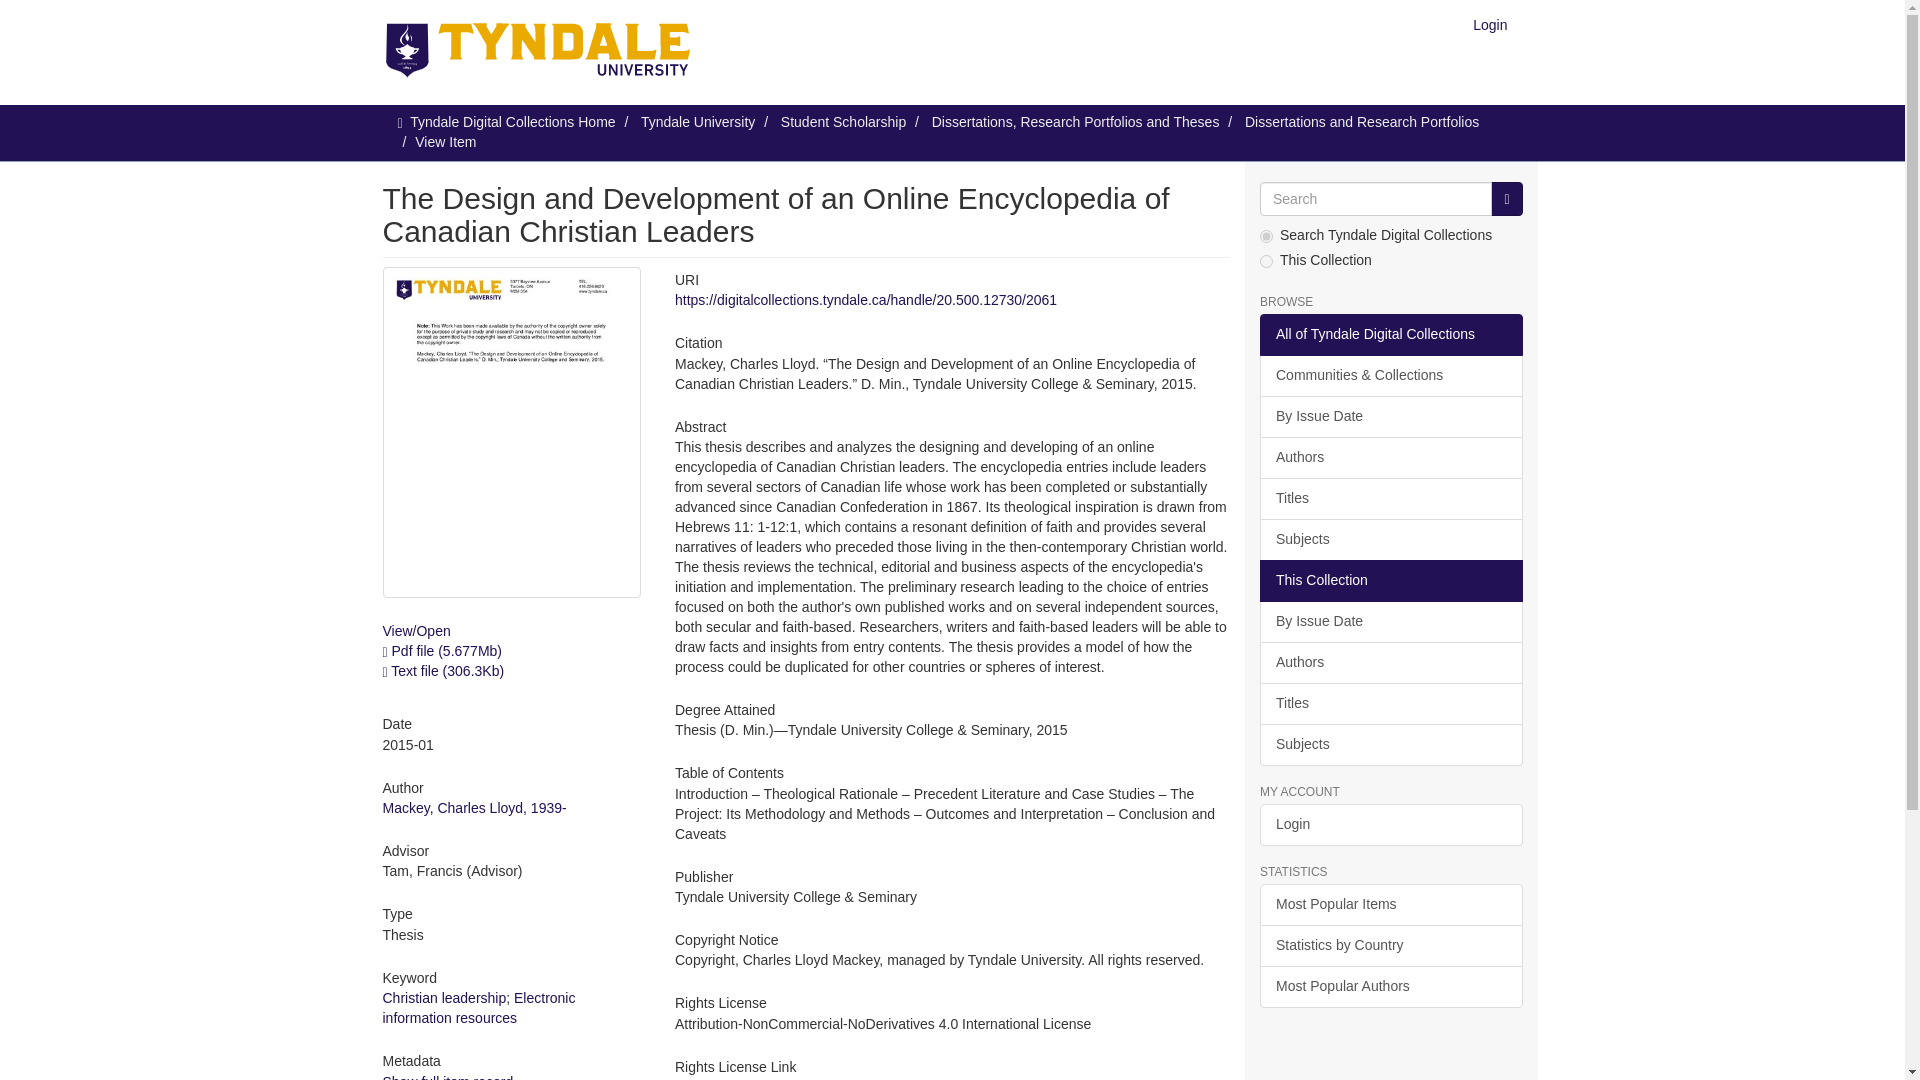  What do you see at coordinates (1490, 24) in the screenshot?
I see `Login` at bounding box center [1490, 24].